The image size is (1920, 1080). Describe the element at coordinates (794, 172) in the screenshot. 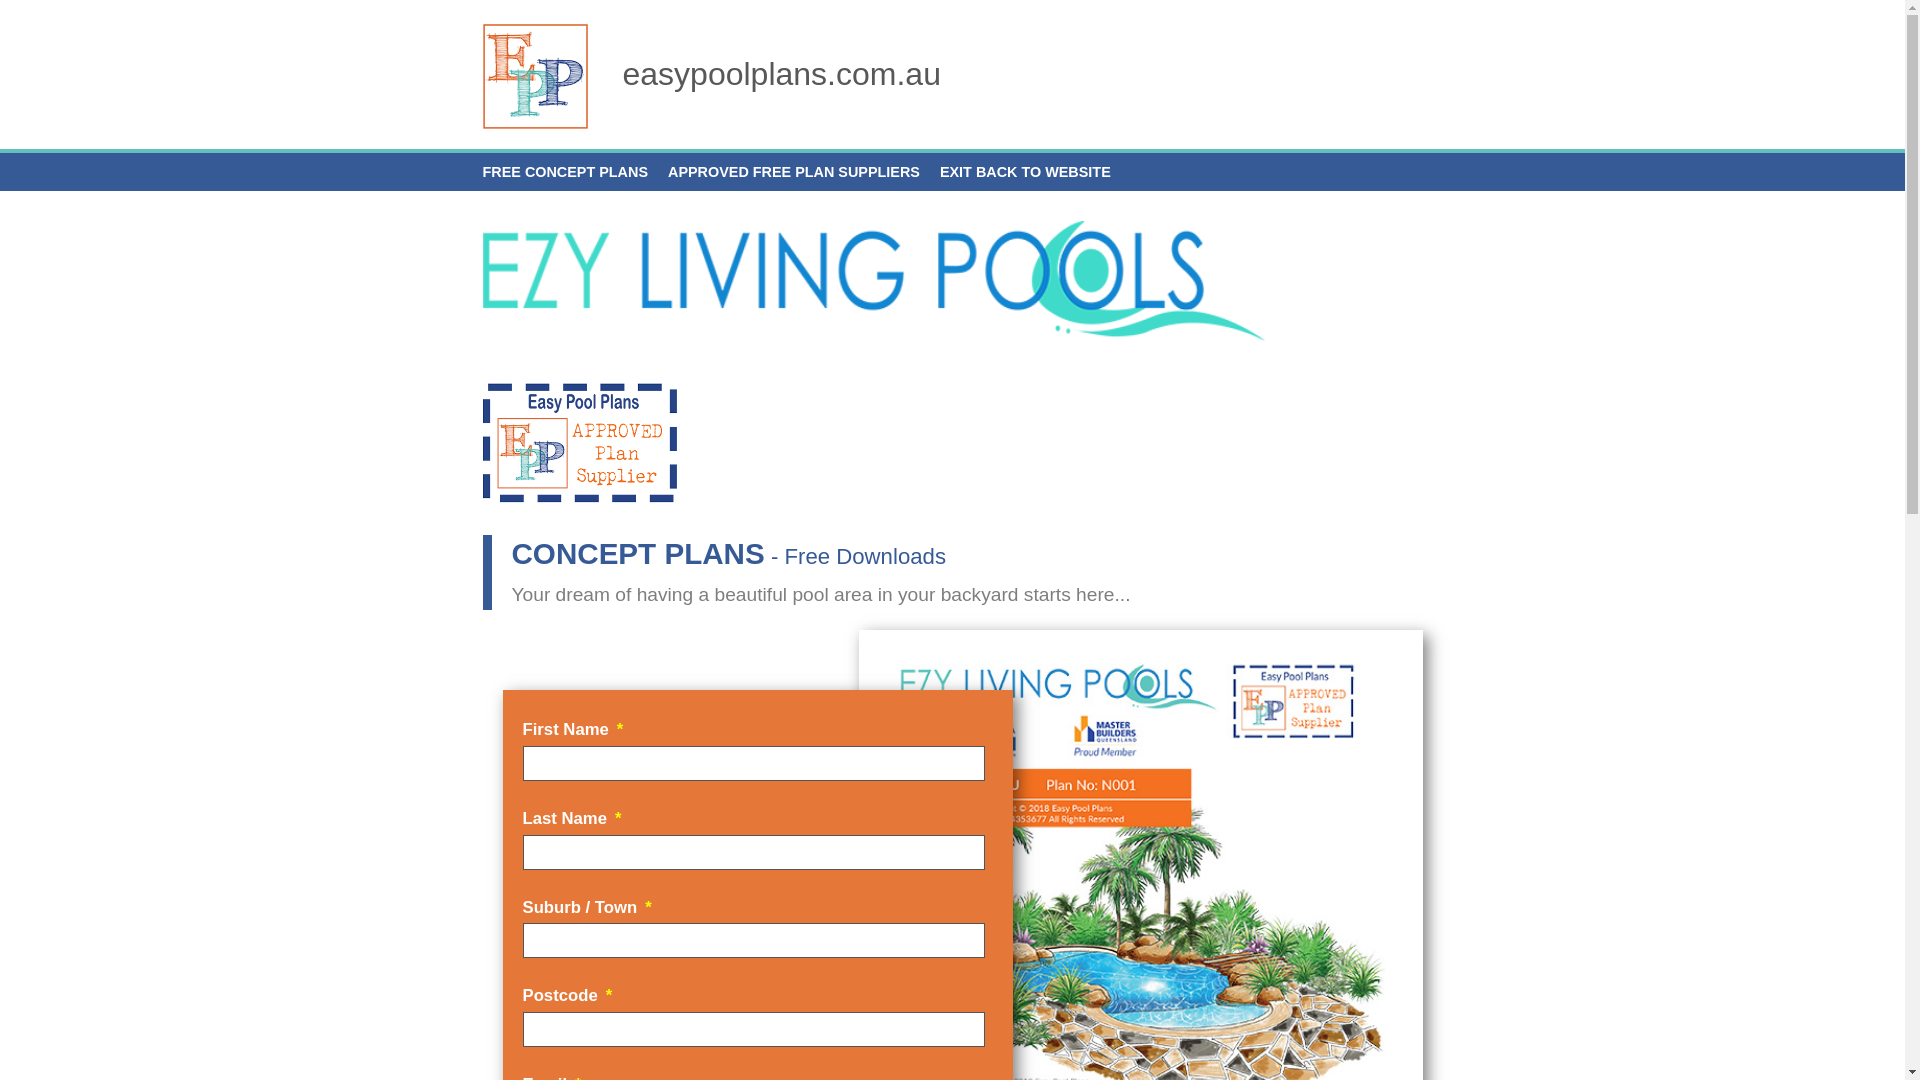

I see `APPROVED FREE PLAN SUPPLIERS` at that location.